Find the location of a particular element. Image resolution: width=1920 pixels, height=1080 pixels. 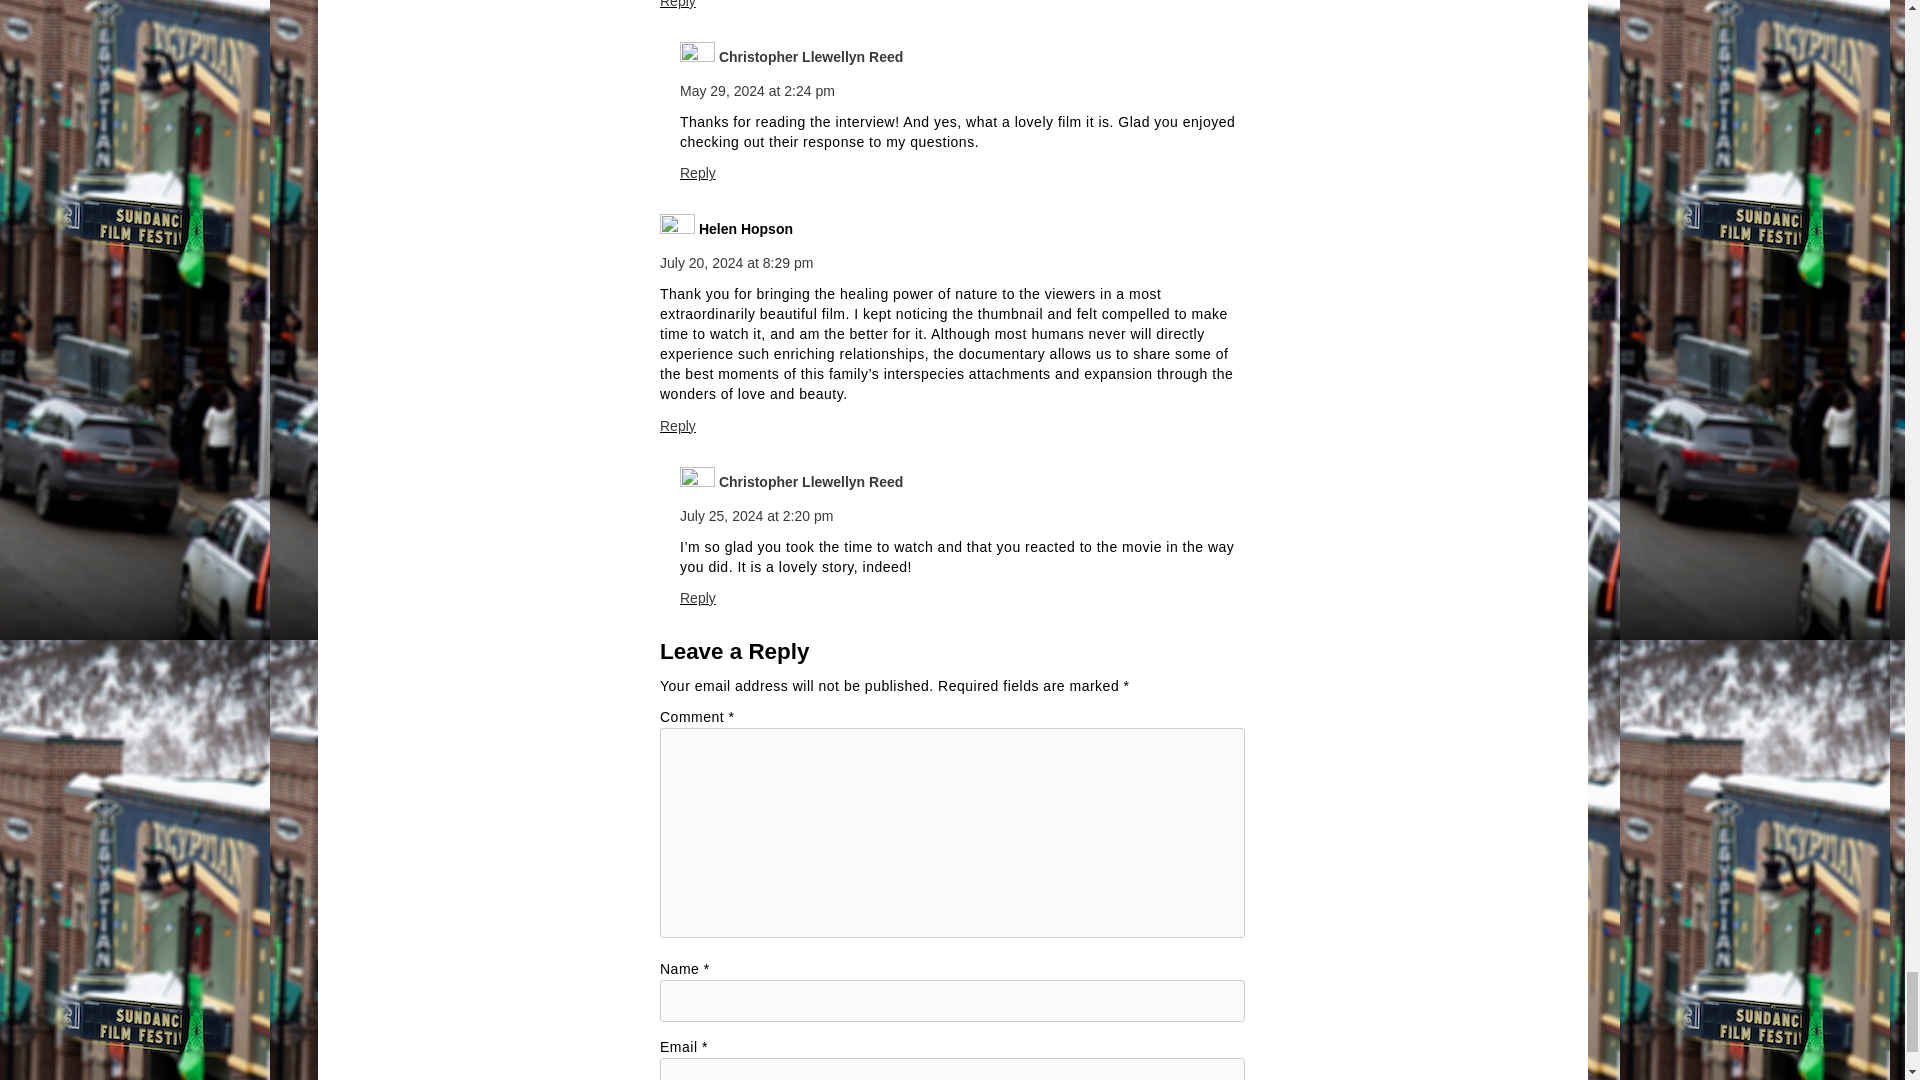

July 20, 2024 at 8:29 pm is located at coordinates (736, 262).